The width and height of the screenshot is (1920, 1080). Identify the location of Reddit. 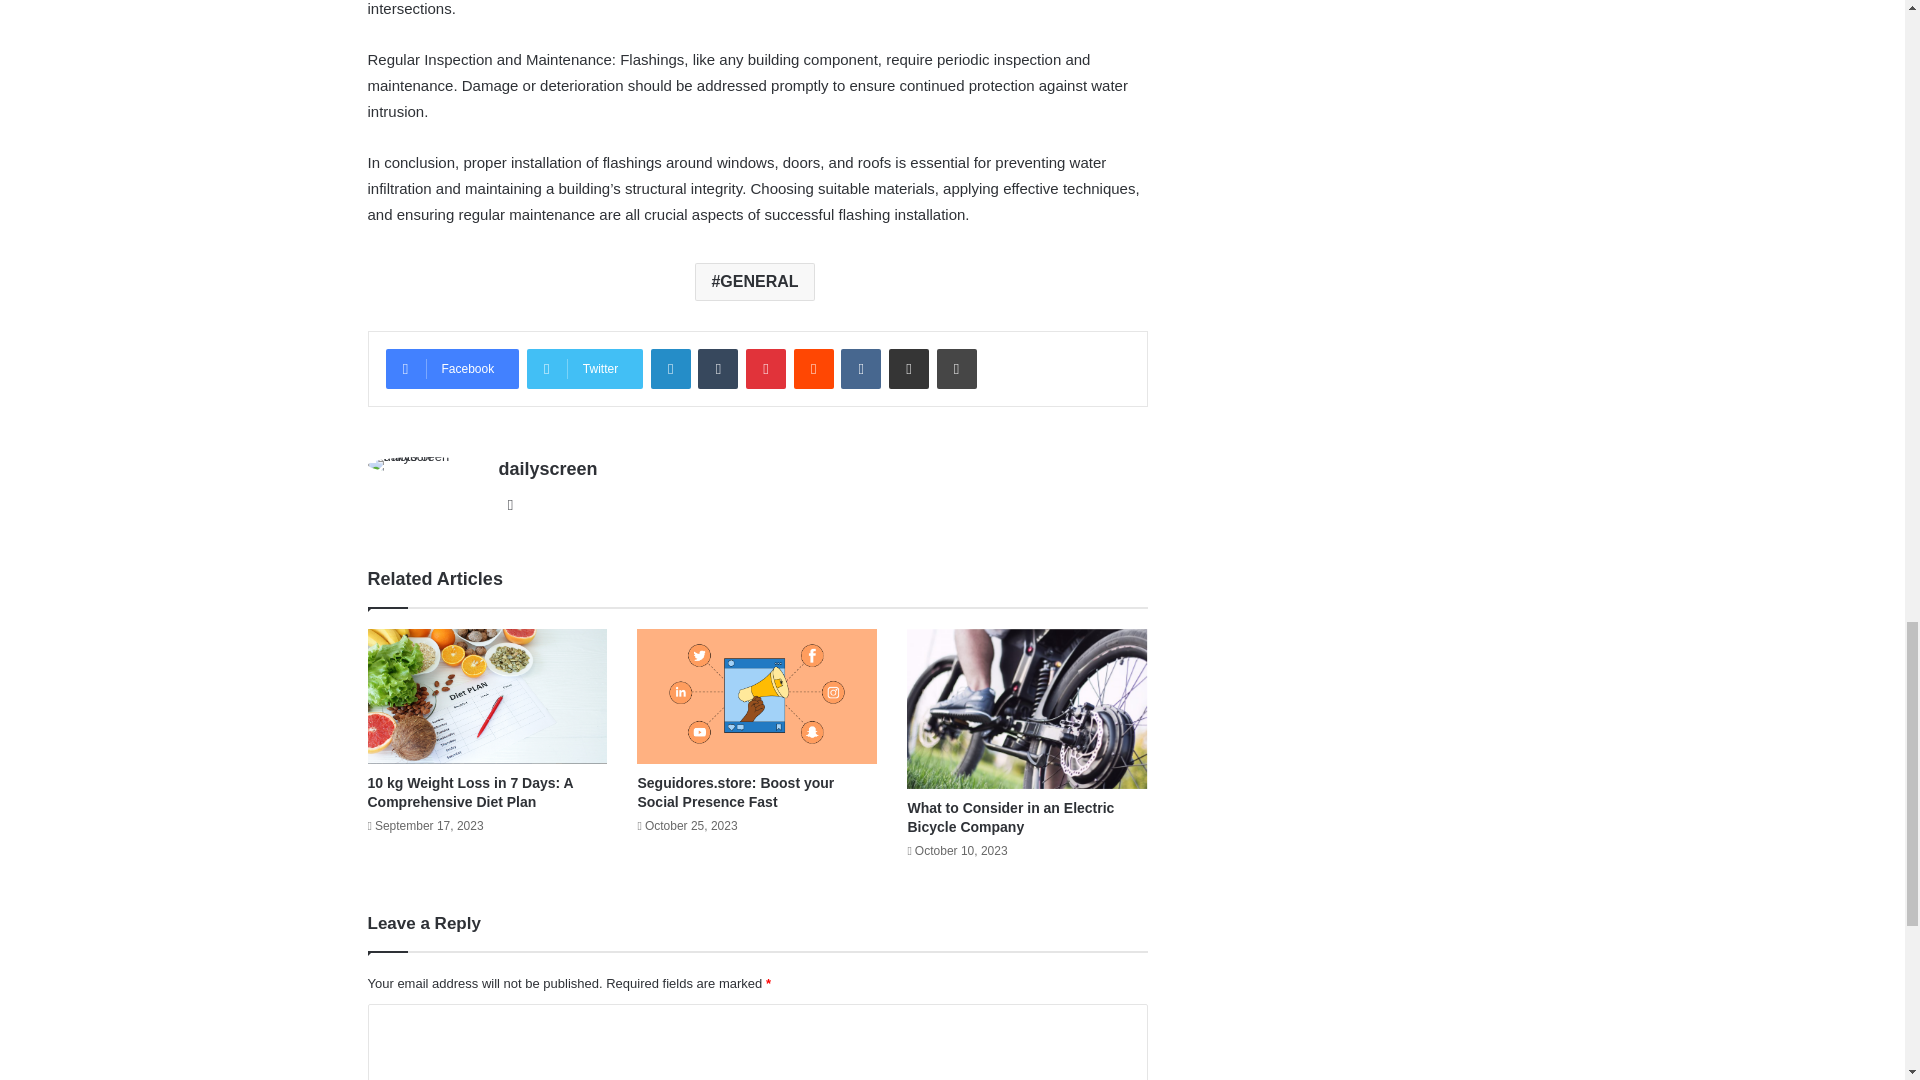
(814, 368).